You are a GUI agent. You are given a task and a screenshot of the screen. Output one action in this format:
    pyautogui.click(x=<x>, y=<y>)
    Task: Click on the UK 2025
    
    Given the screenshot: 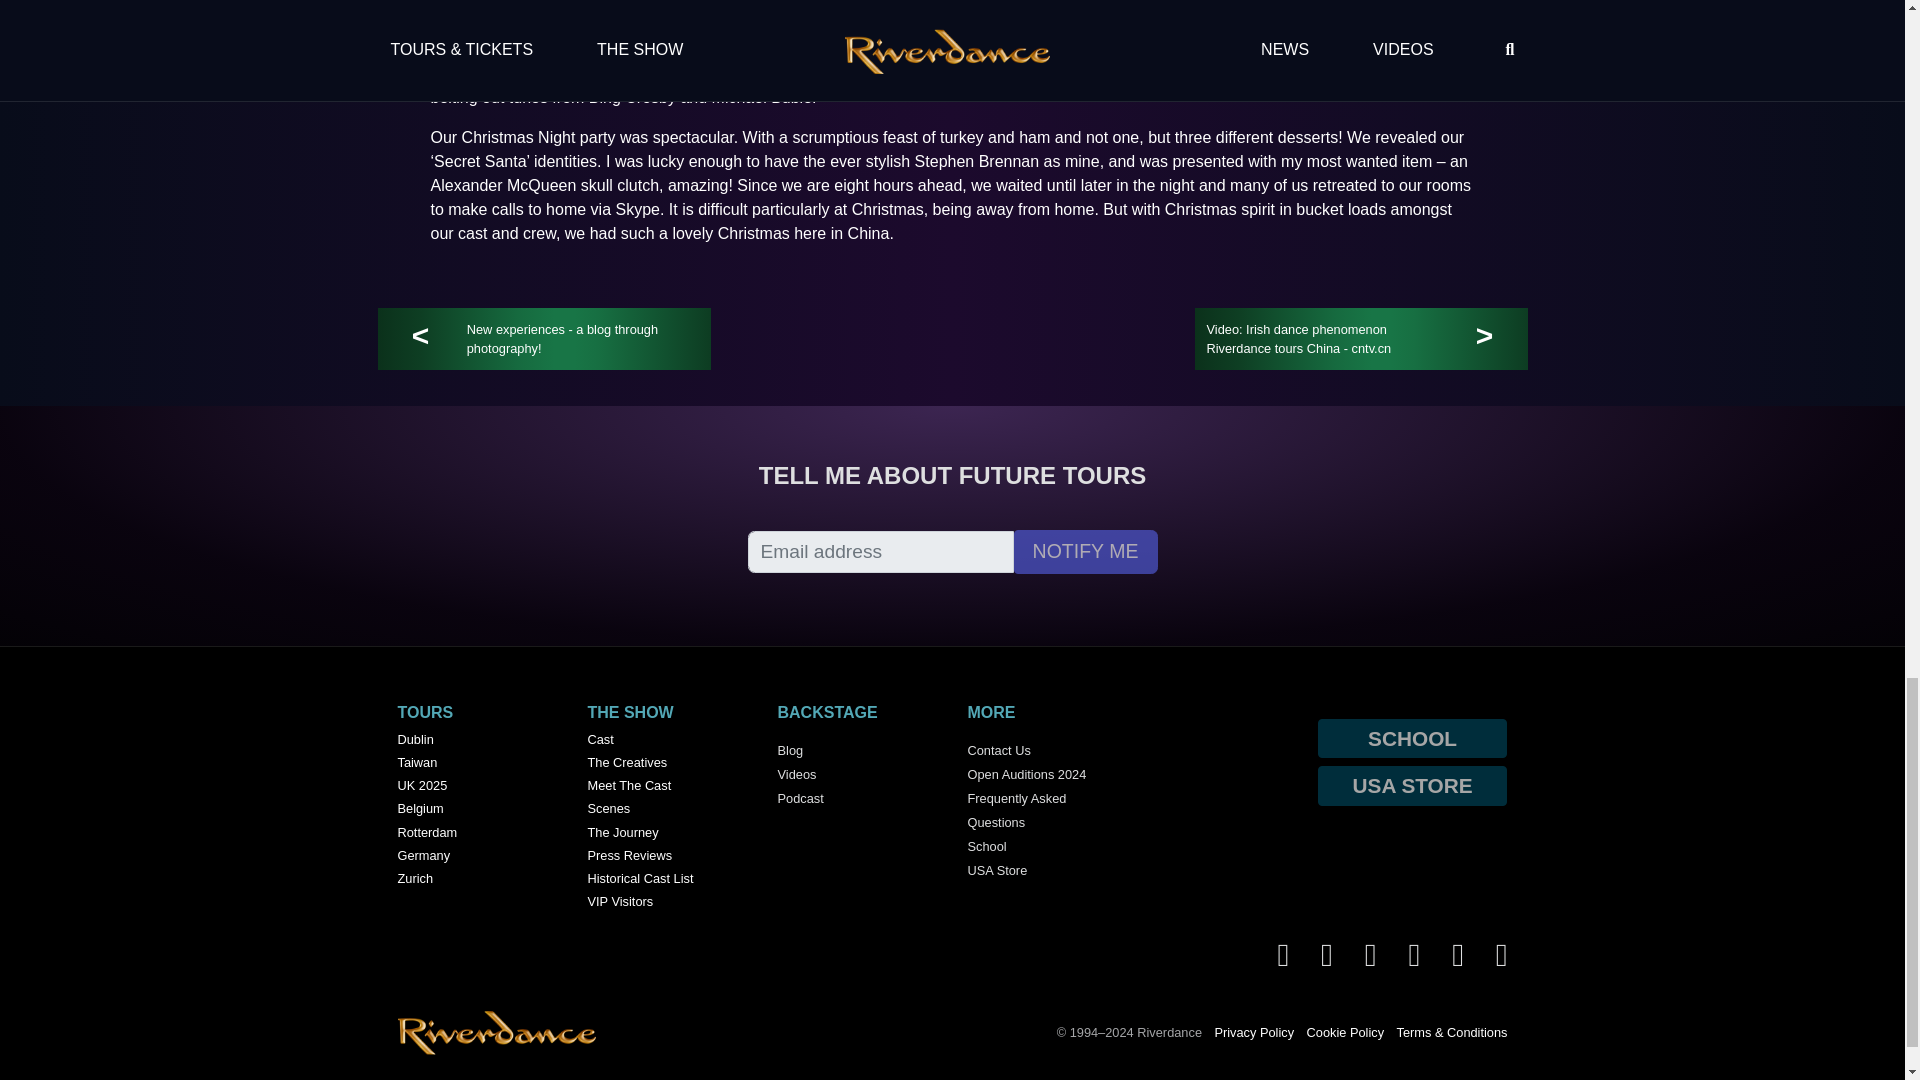 What is the action you would take?
    pyautogui.click(x=478, y=788)
    